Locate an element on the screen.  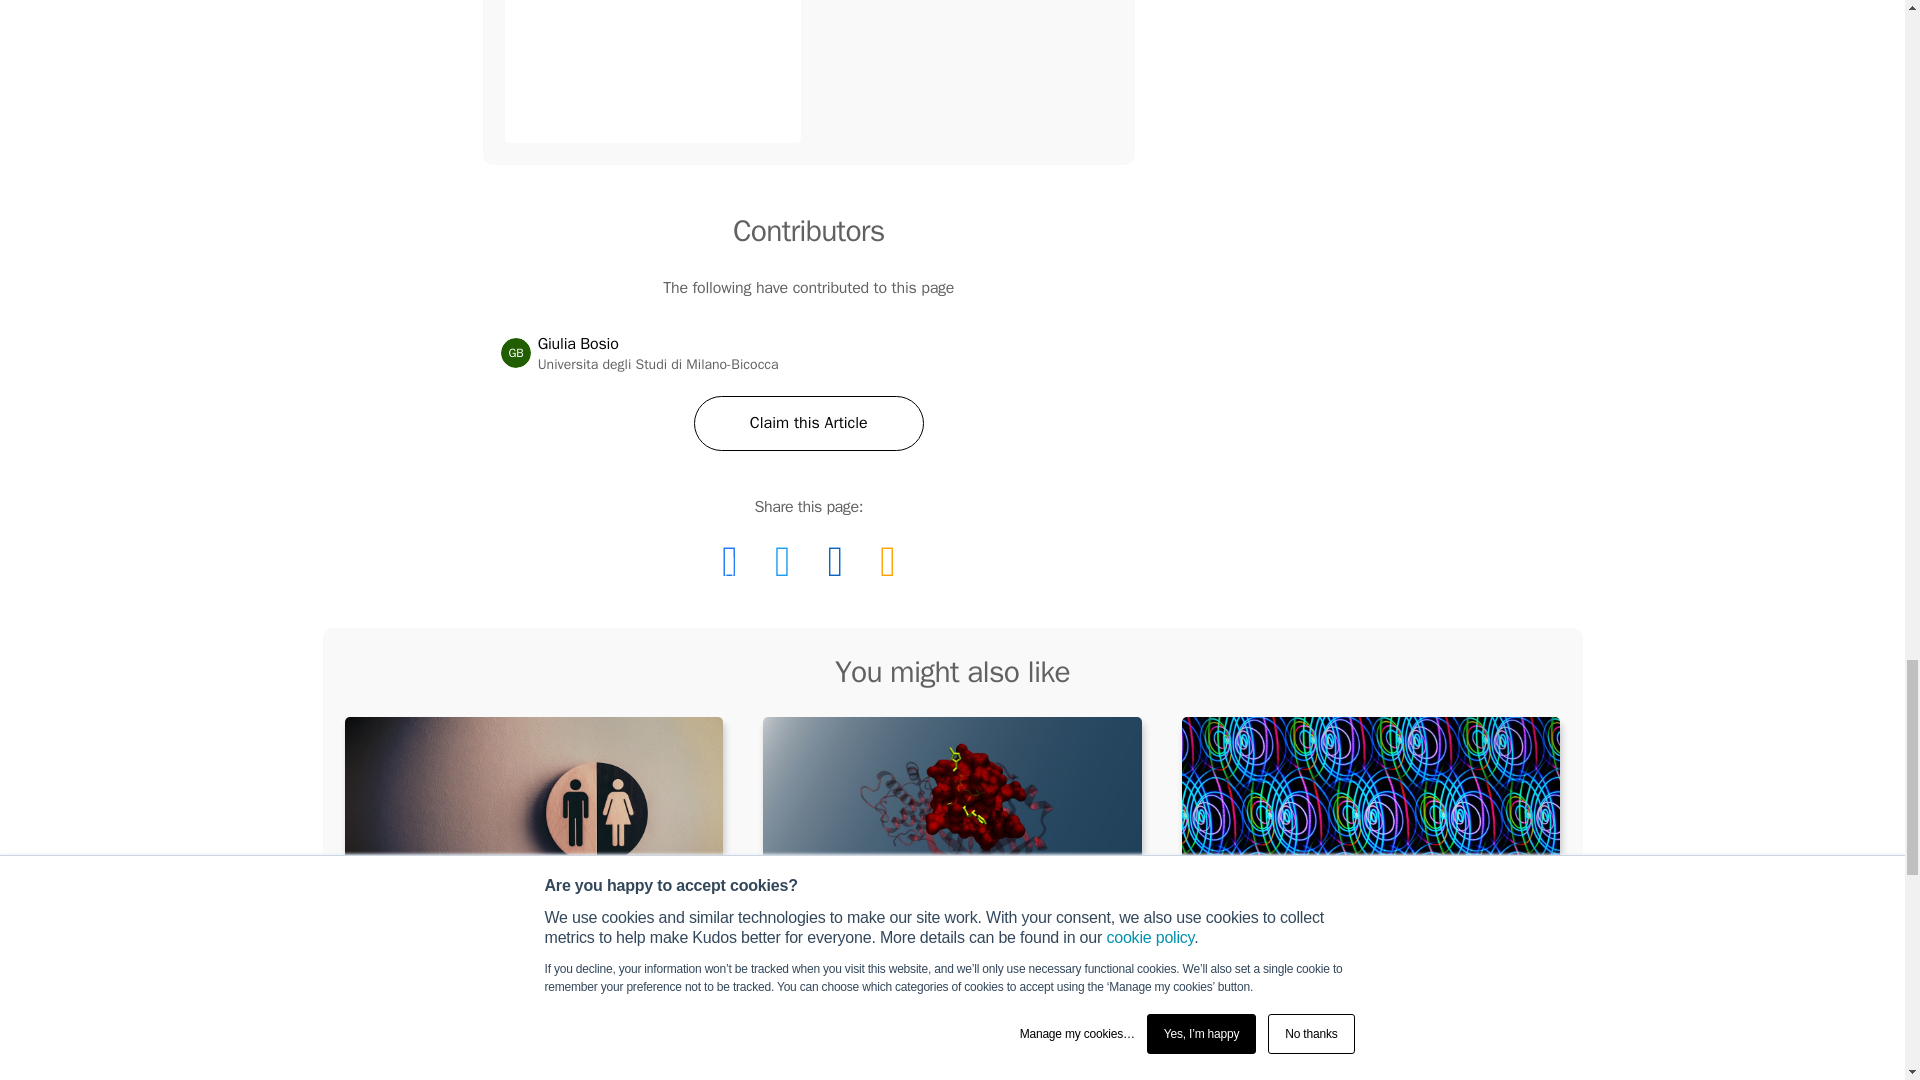
Quantum Barkhausen noise induced by domain wall cotunneling is located at coordinates (652, 71).